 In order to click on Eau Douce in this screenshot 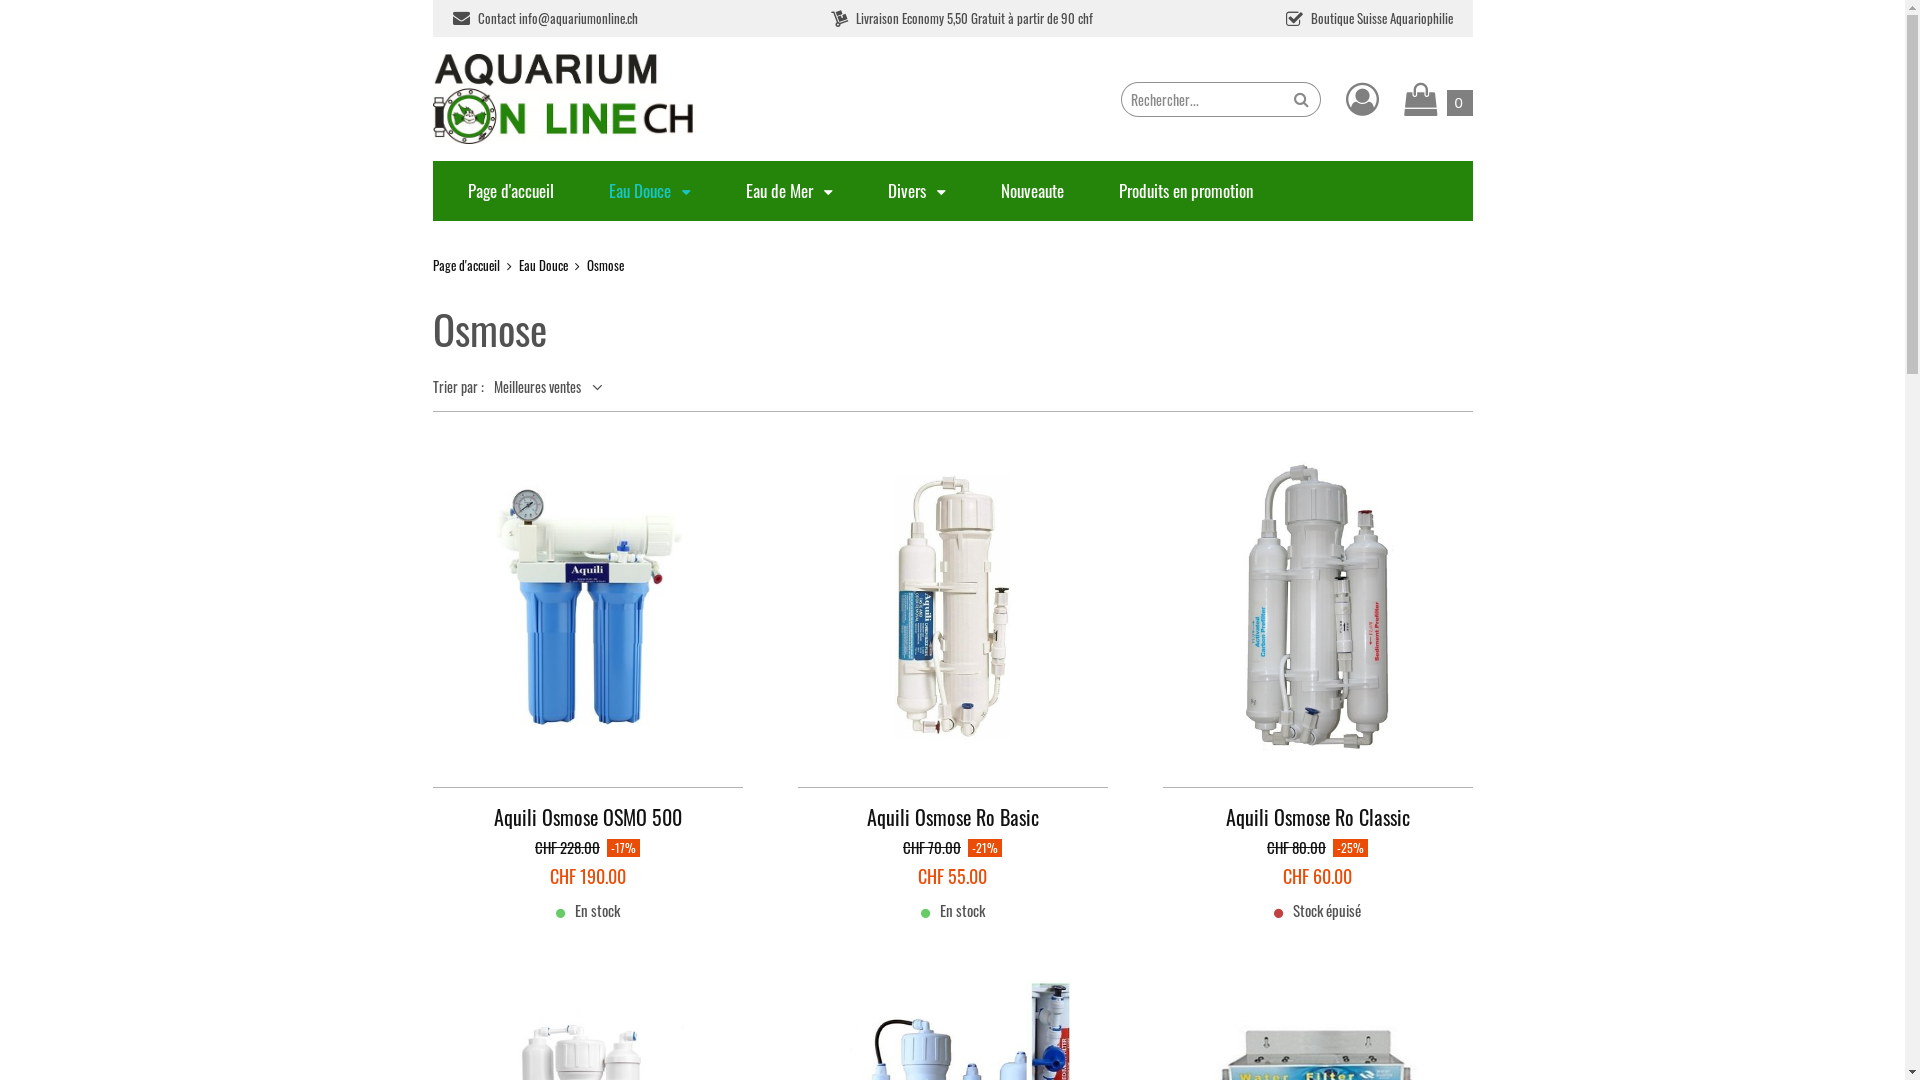, I will do `click(649, 190)`.